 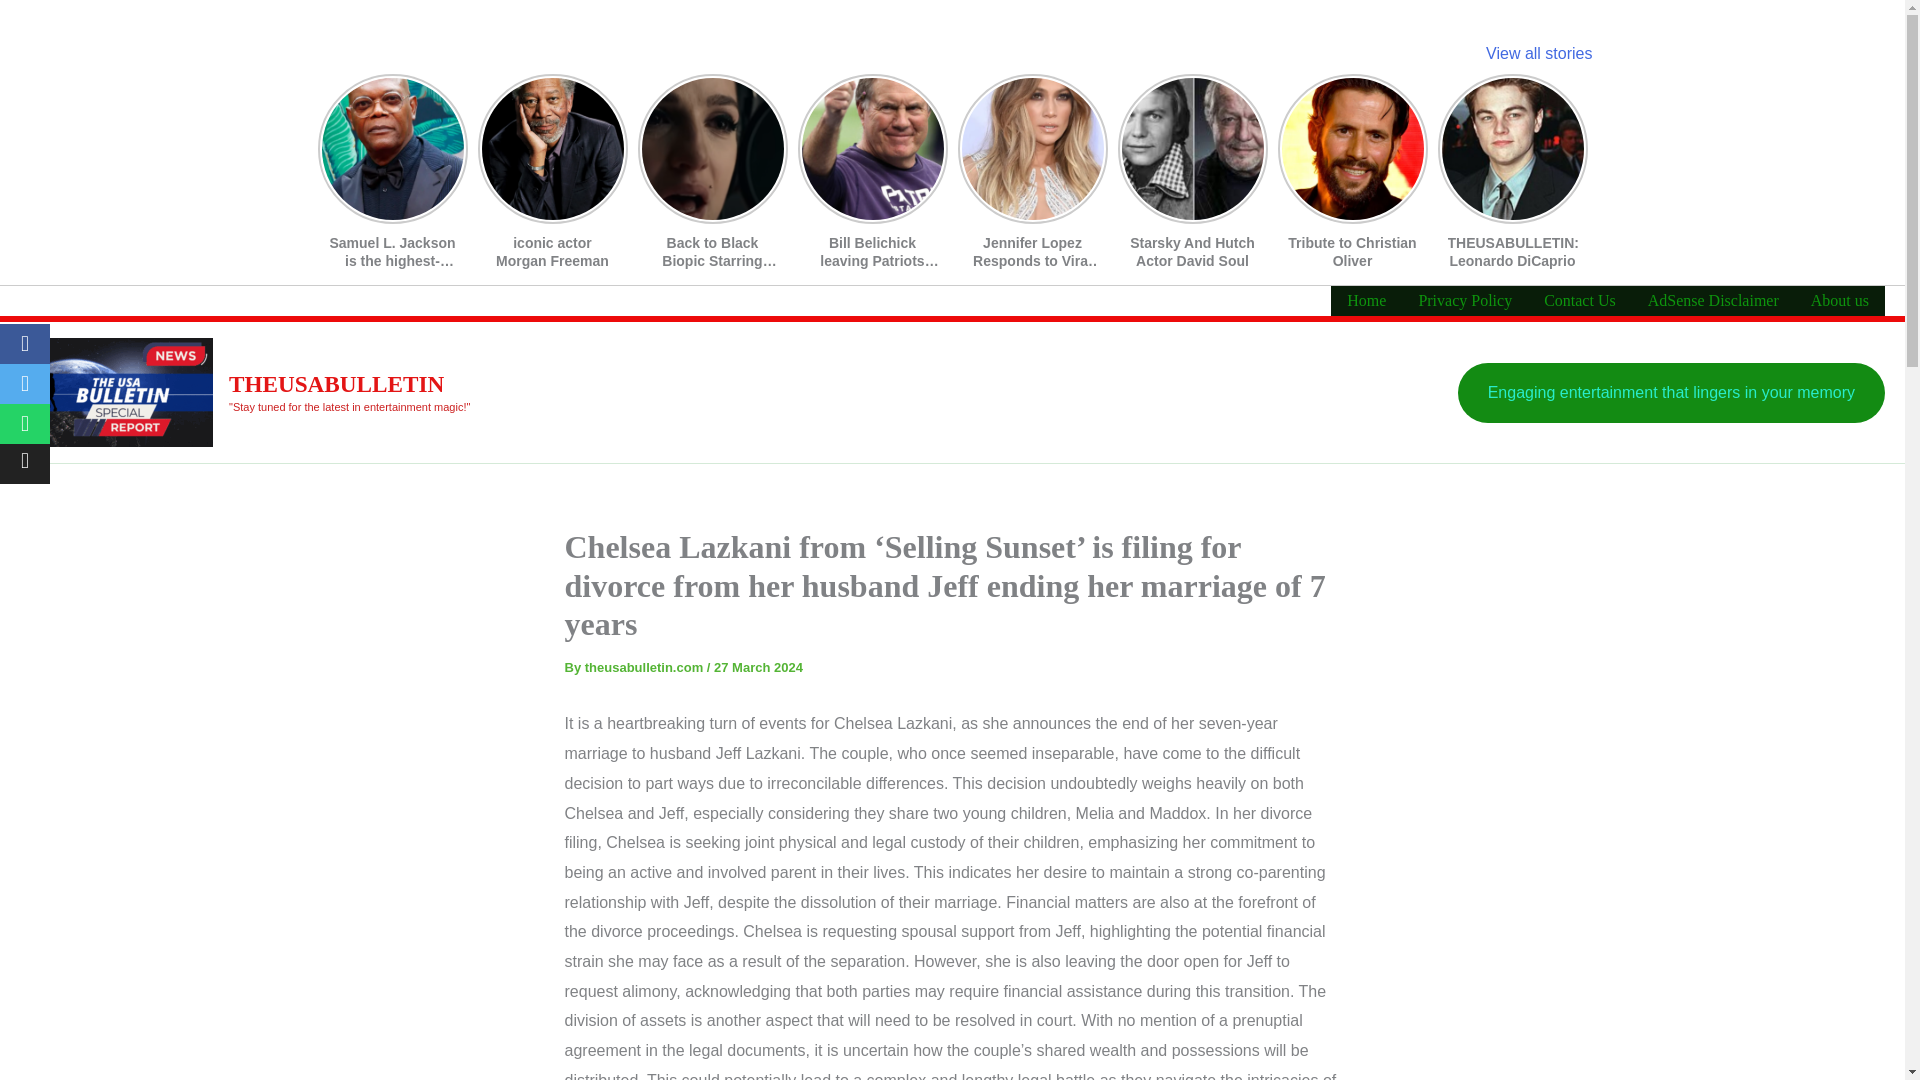 What do you see at coordinates (1538, 53) in the screenshot?
I see `View all stories` at bounding box center [1538, 53].